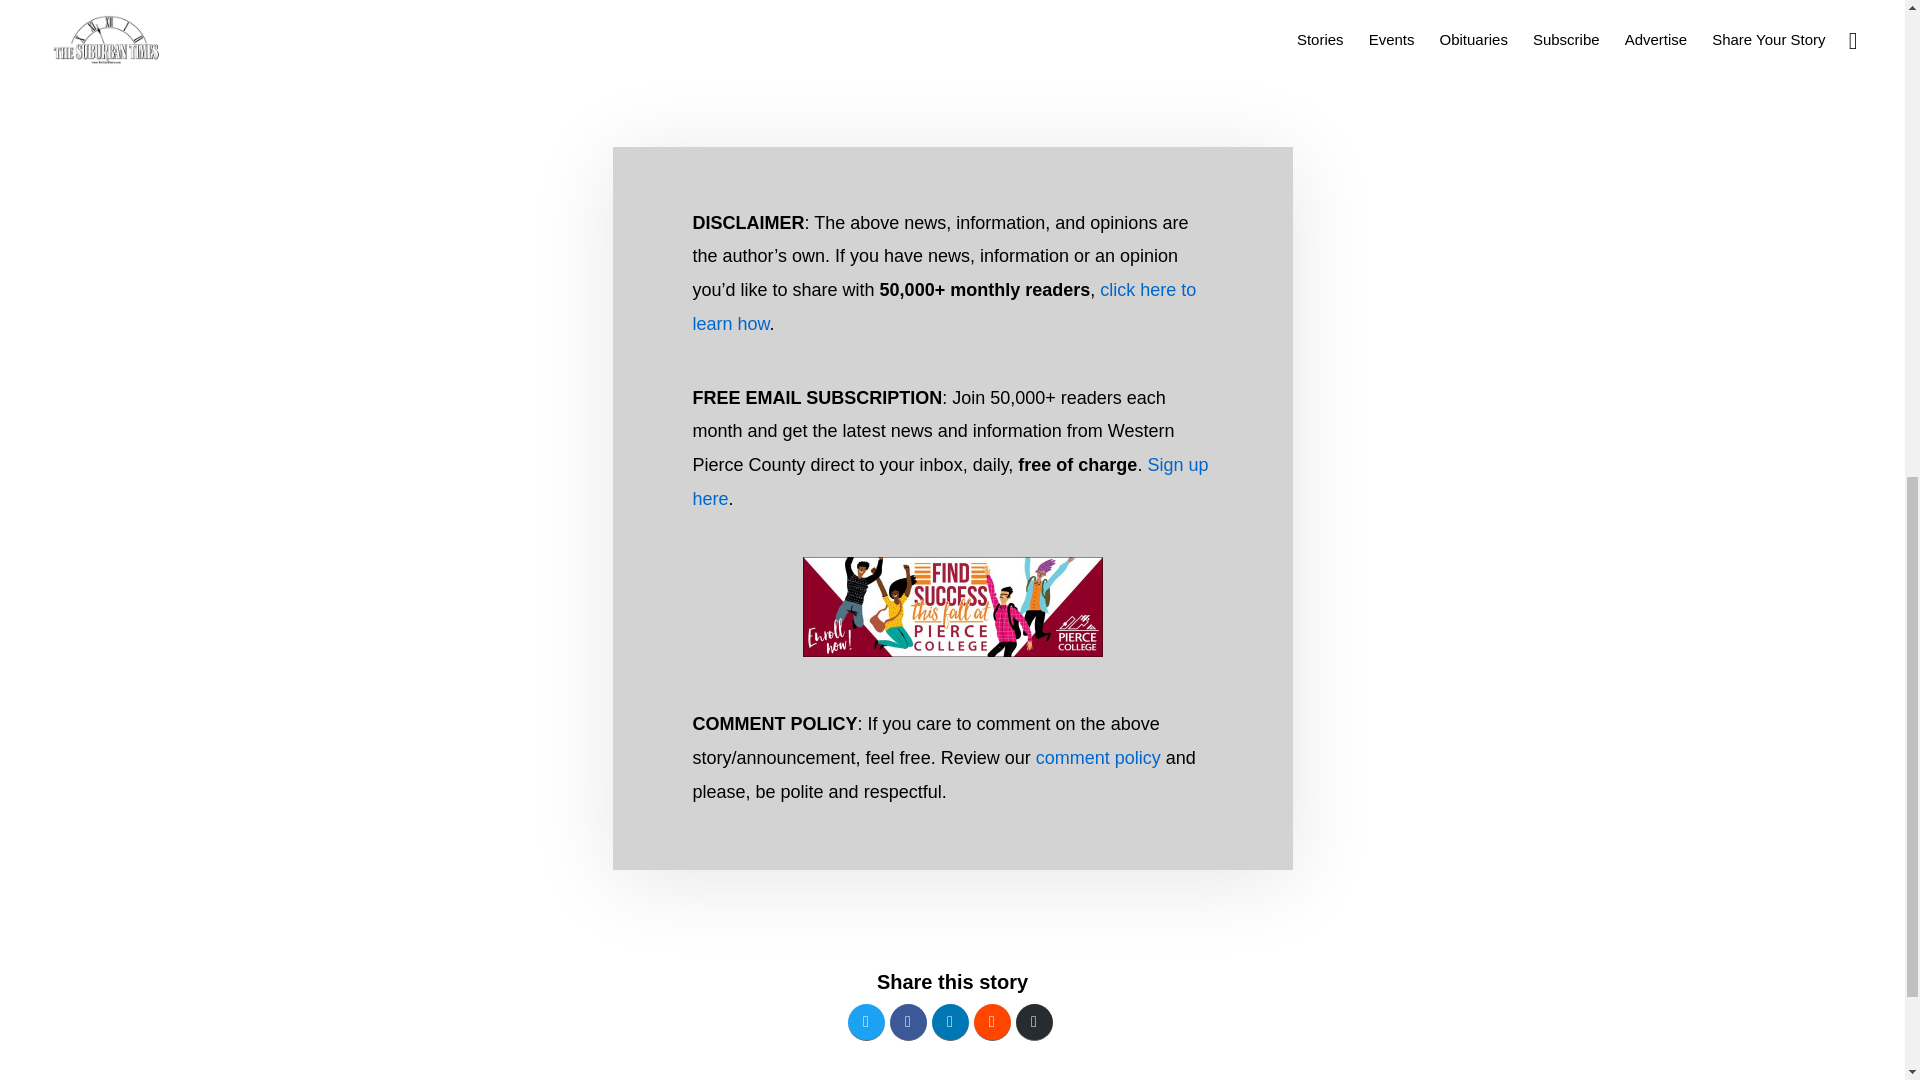  What do you see at coordinates (992, 1022) in the screenshot?
I see `Share on Reddit` at bounding box center [992, 1022].